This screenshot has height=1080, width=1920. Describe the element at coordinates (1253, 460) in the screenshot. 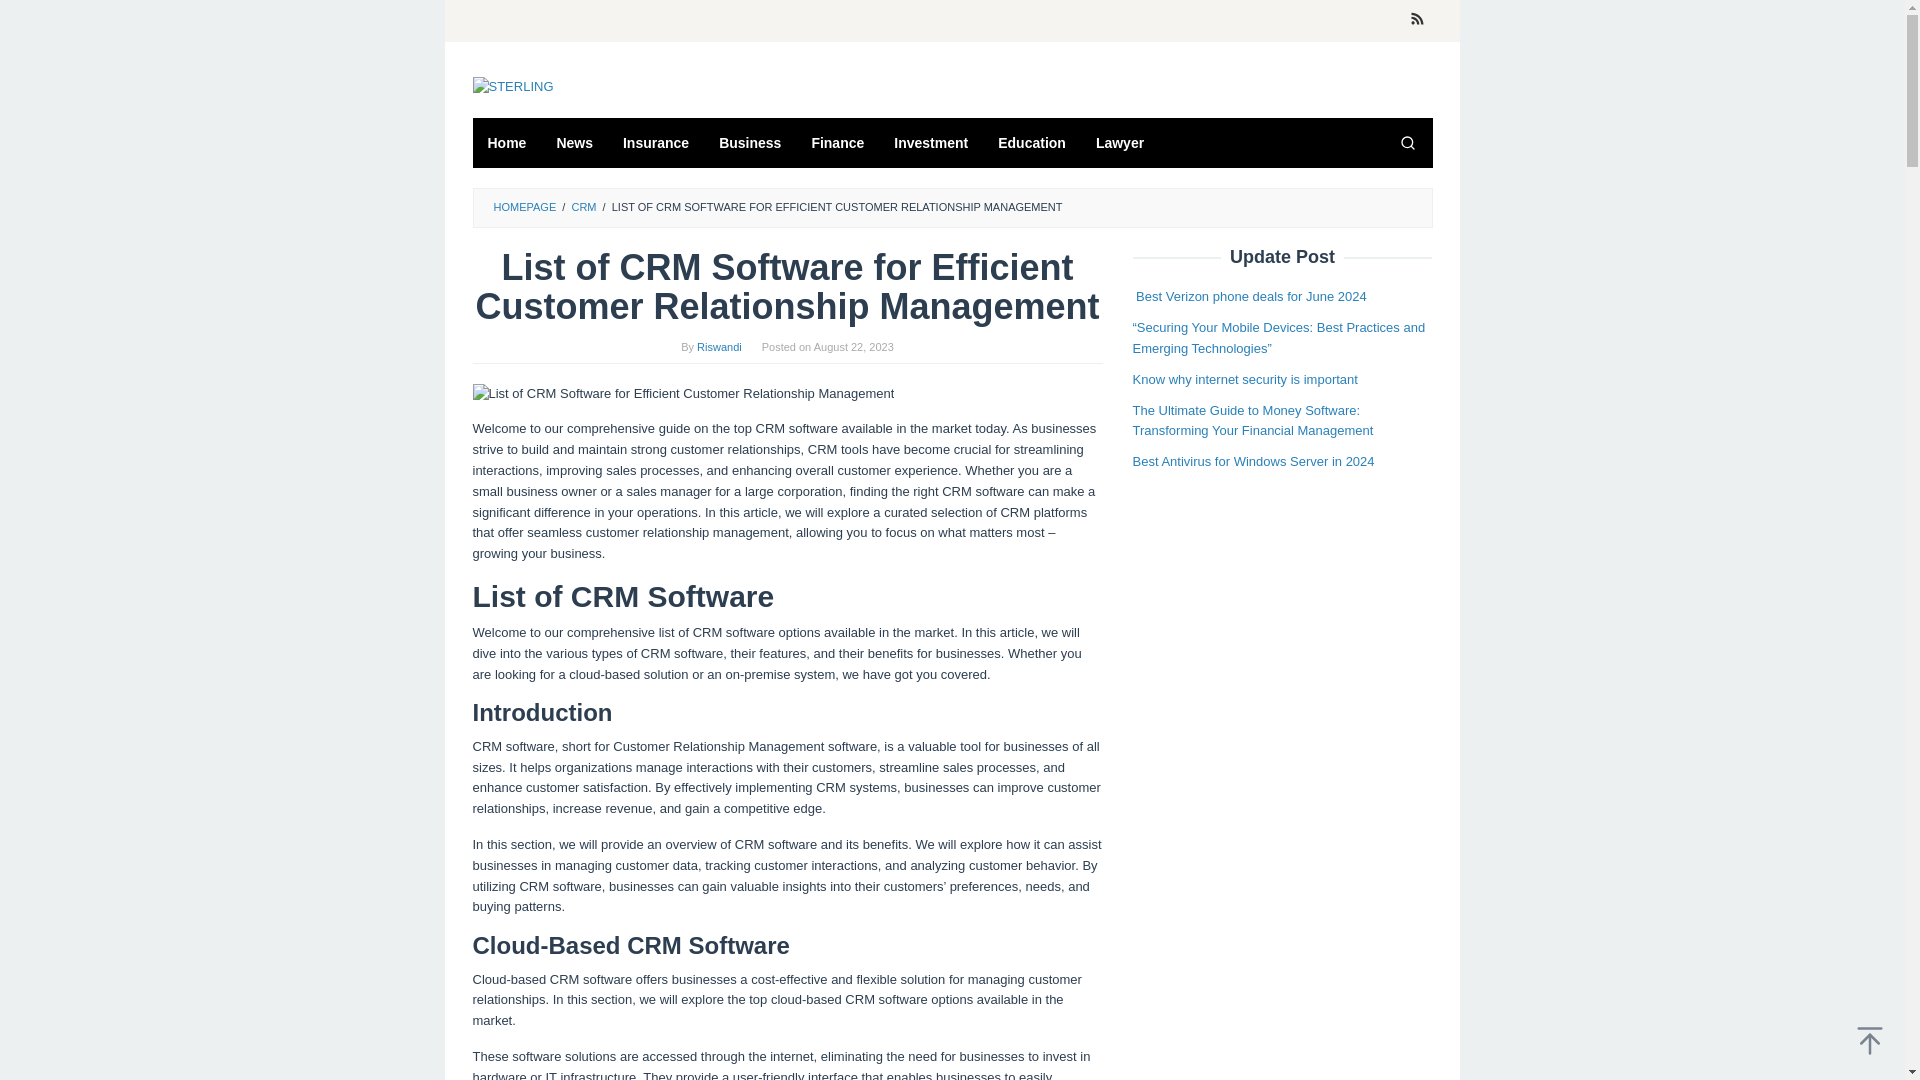

I see `Best Antivirus for Windows Server in 2024` at that location.